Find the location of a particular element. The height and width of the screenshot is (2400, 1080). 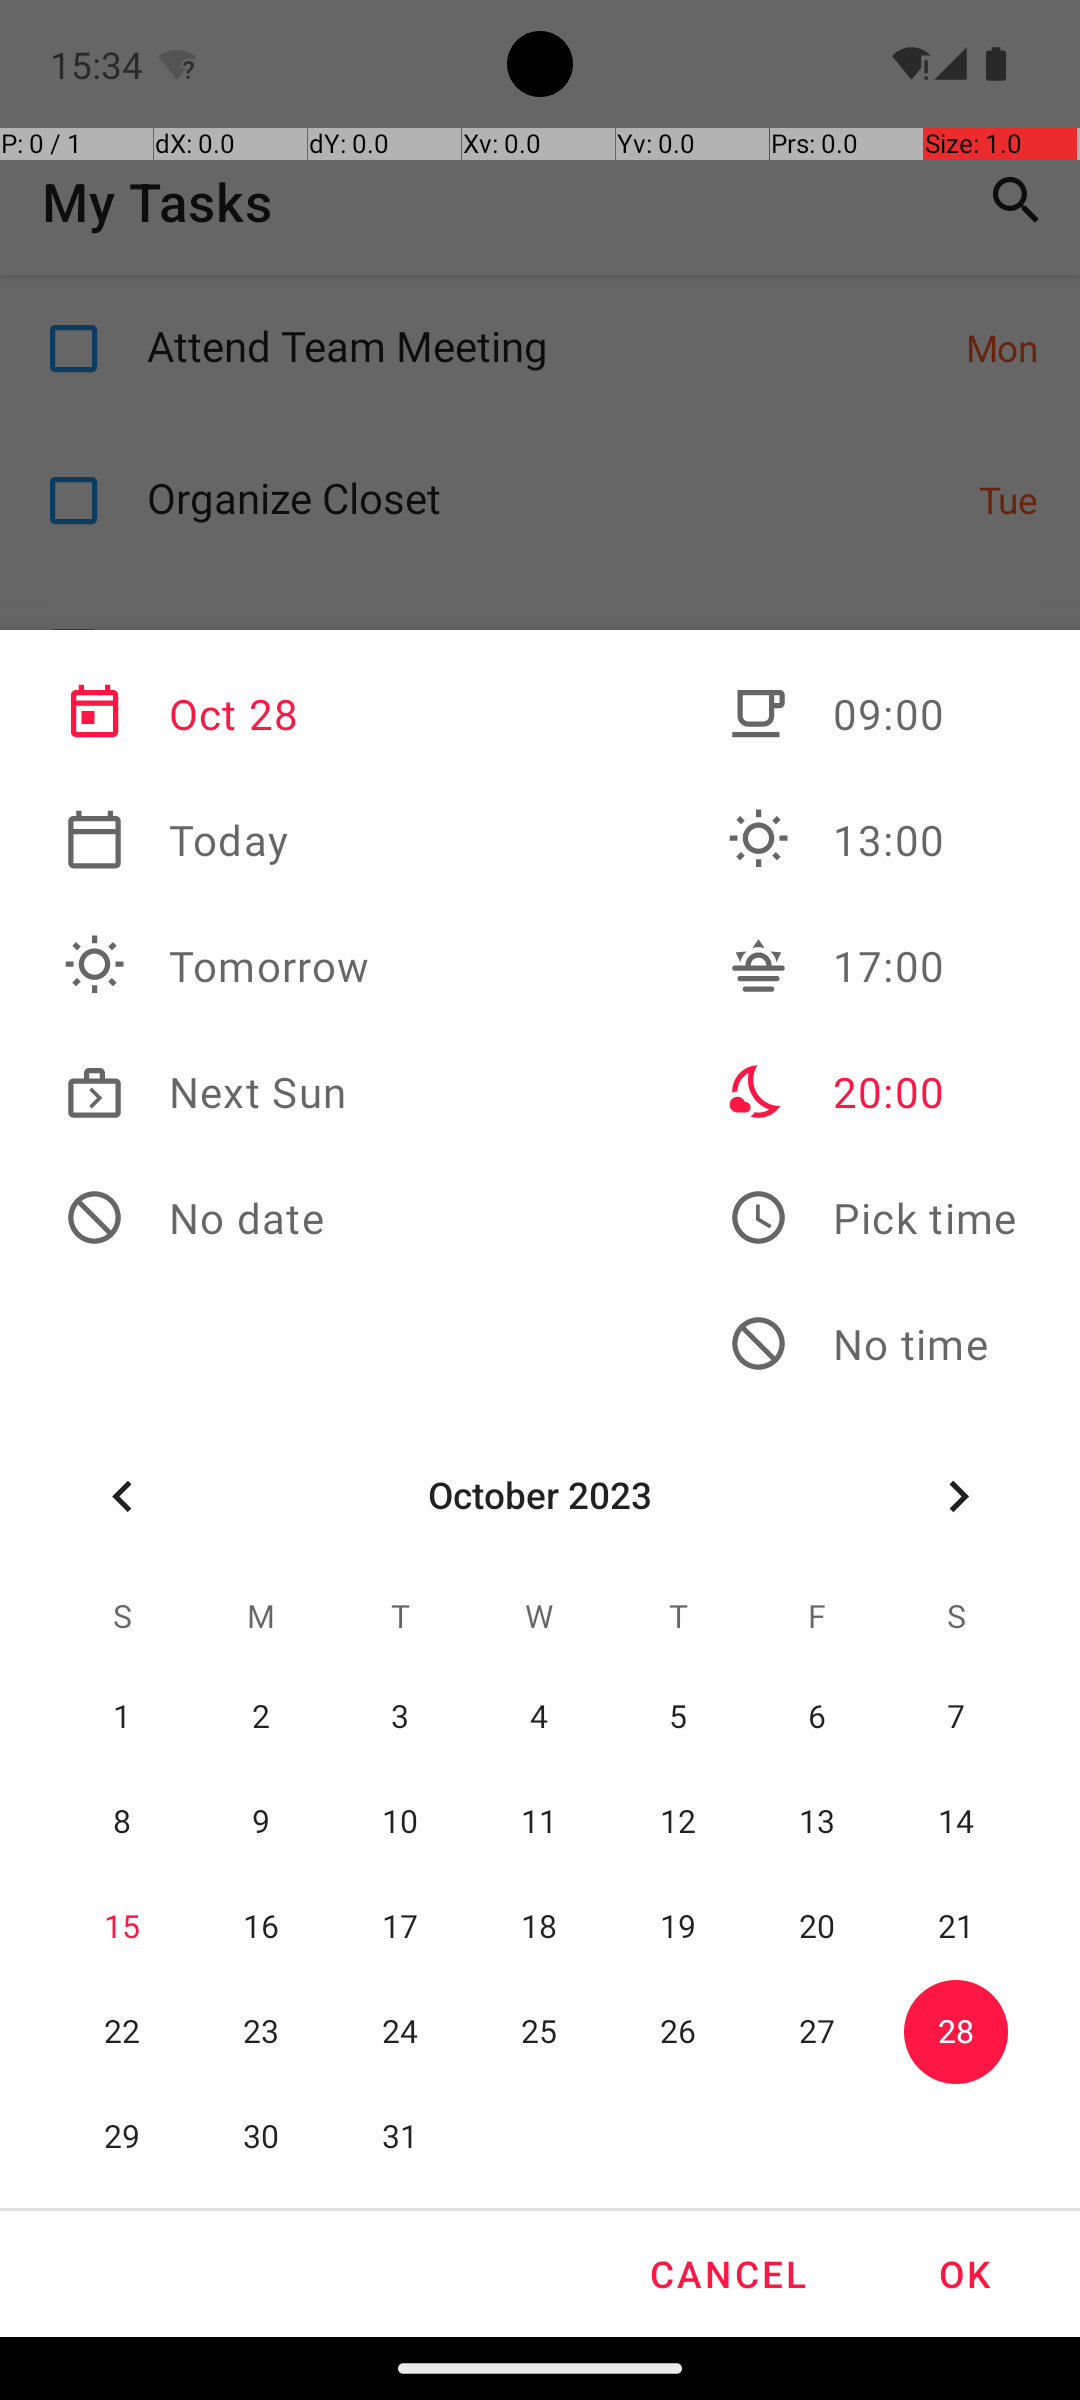

Oct 28 is located at coordinates (217, 714).